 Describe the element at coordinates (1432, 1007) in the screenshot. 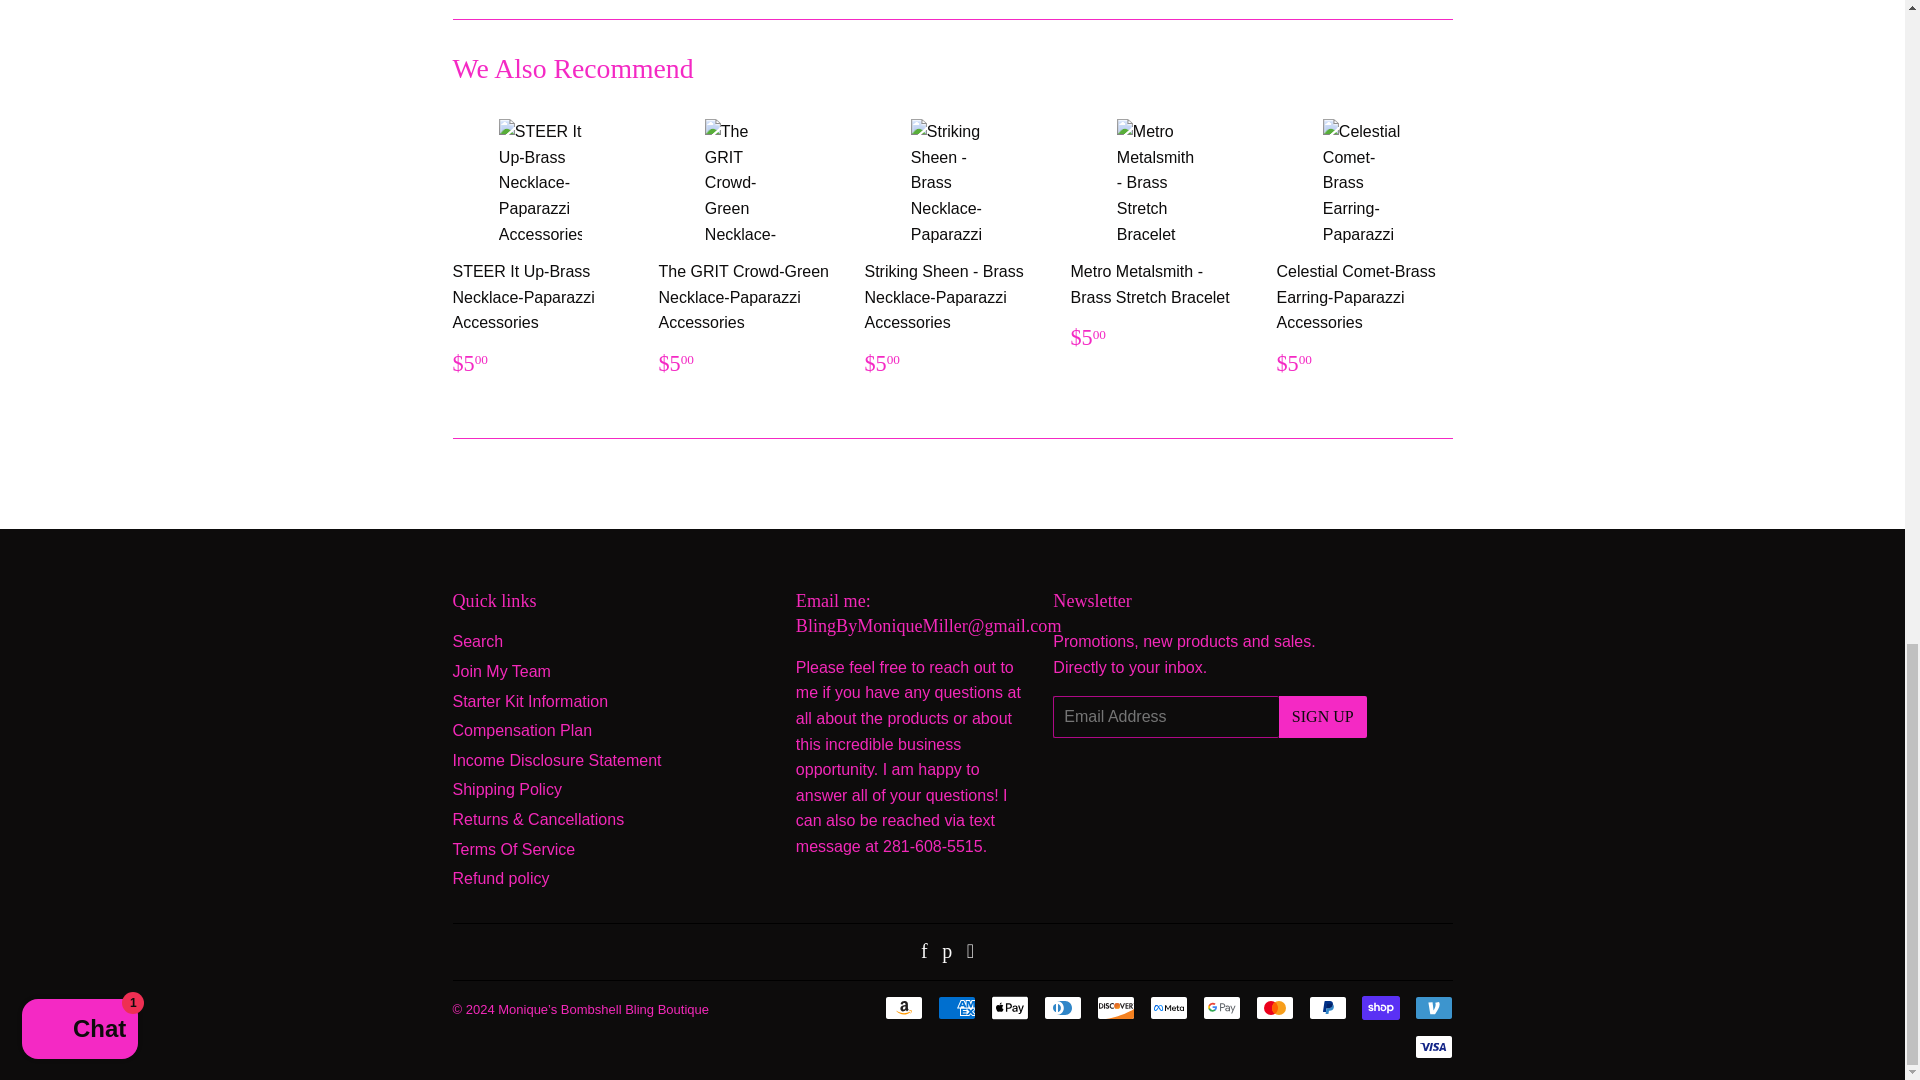

I see `Venmo` at that location.